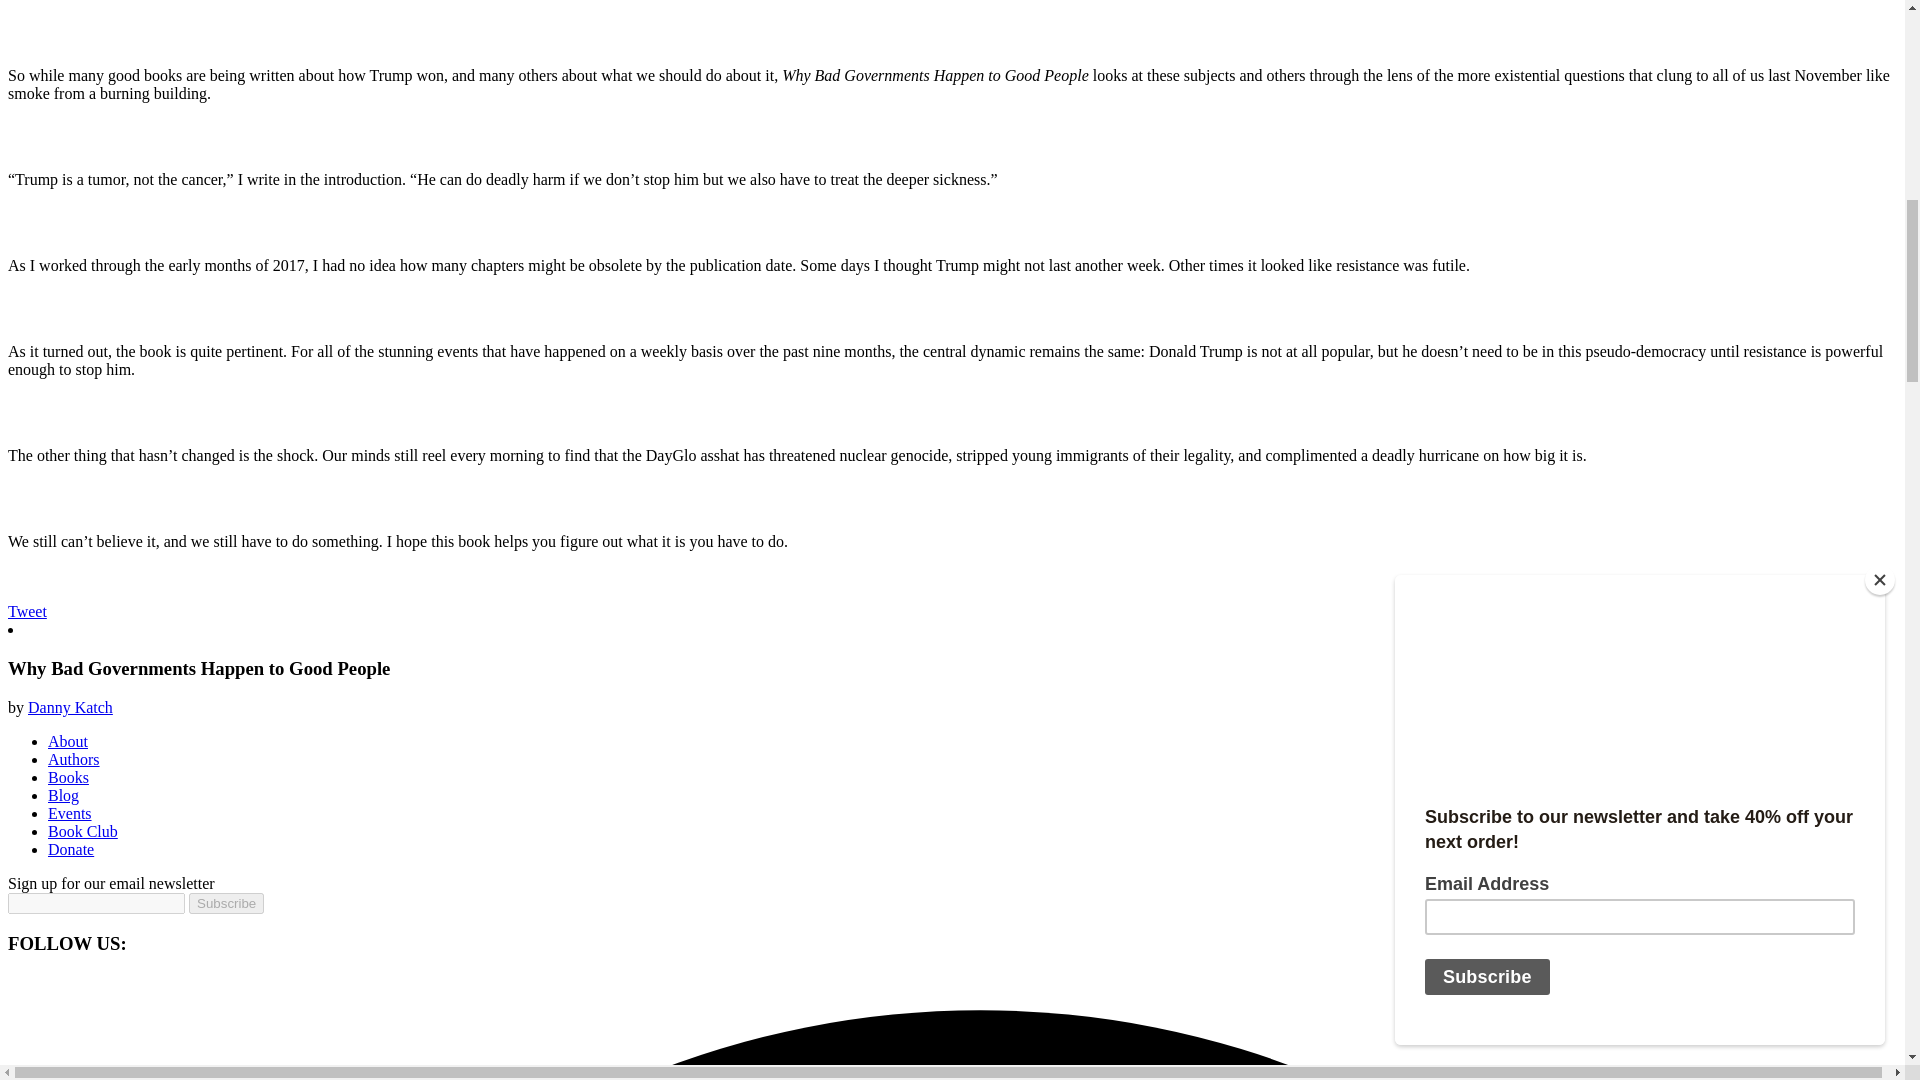 Image resolution: width=1920 pixels, height=1080 pixels. What do you see at coordinates (74, 758) in the screenshot?
I see `Authors` at bounding box center [74, 758].